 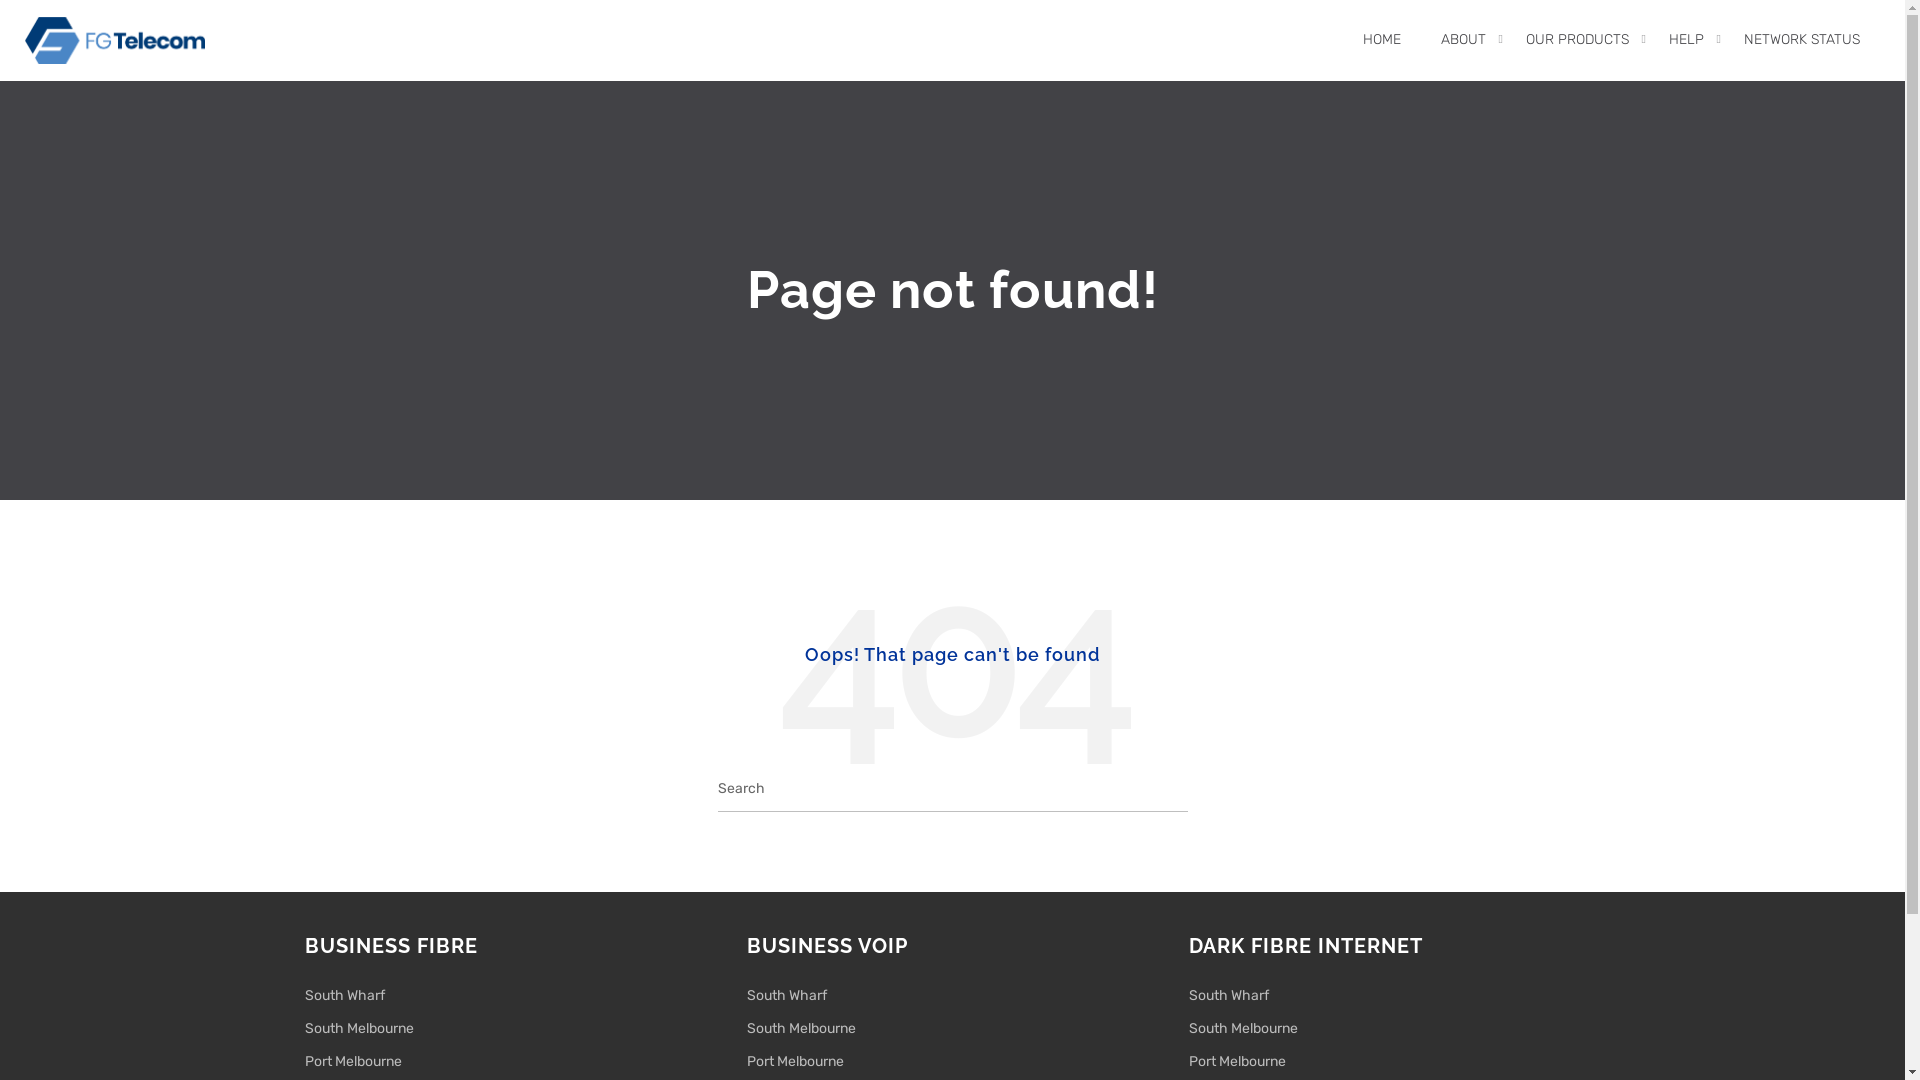 I want to click on HOME, so click(x=1382, y=40).